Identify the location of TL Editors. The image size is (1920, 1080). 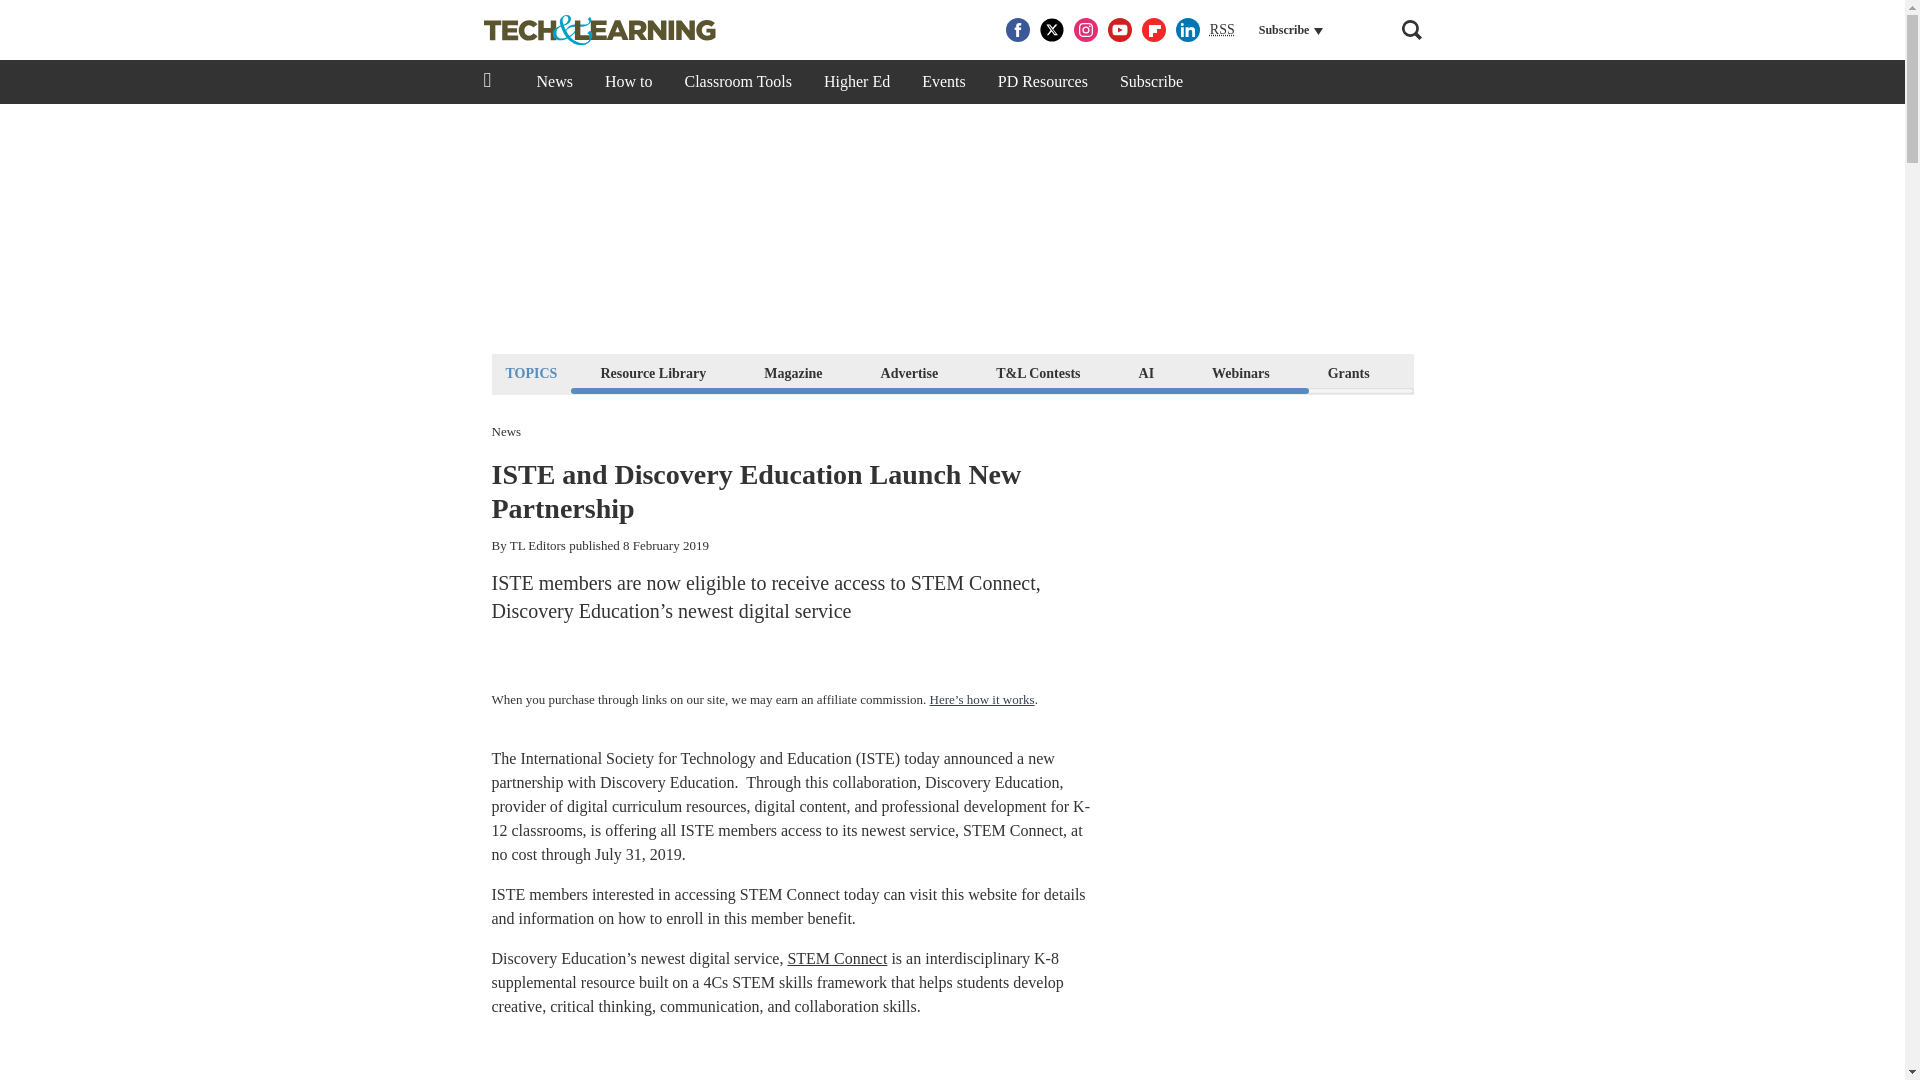
(538, 544).